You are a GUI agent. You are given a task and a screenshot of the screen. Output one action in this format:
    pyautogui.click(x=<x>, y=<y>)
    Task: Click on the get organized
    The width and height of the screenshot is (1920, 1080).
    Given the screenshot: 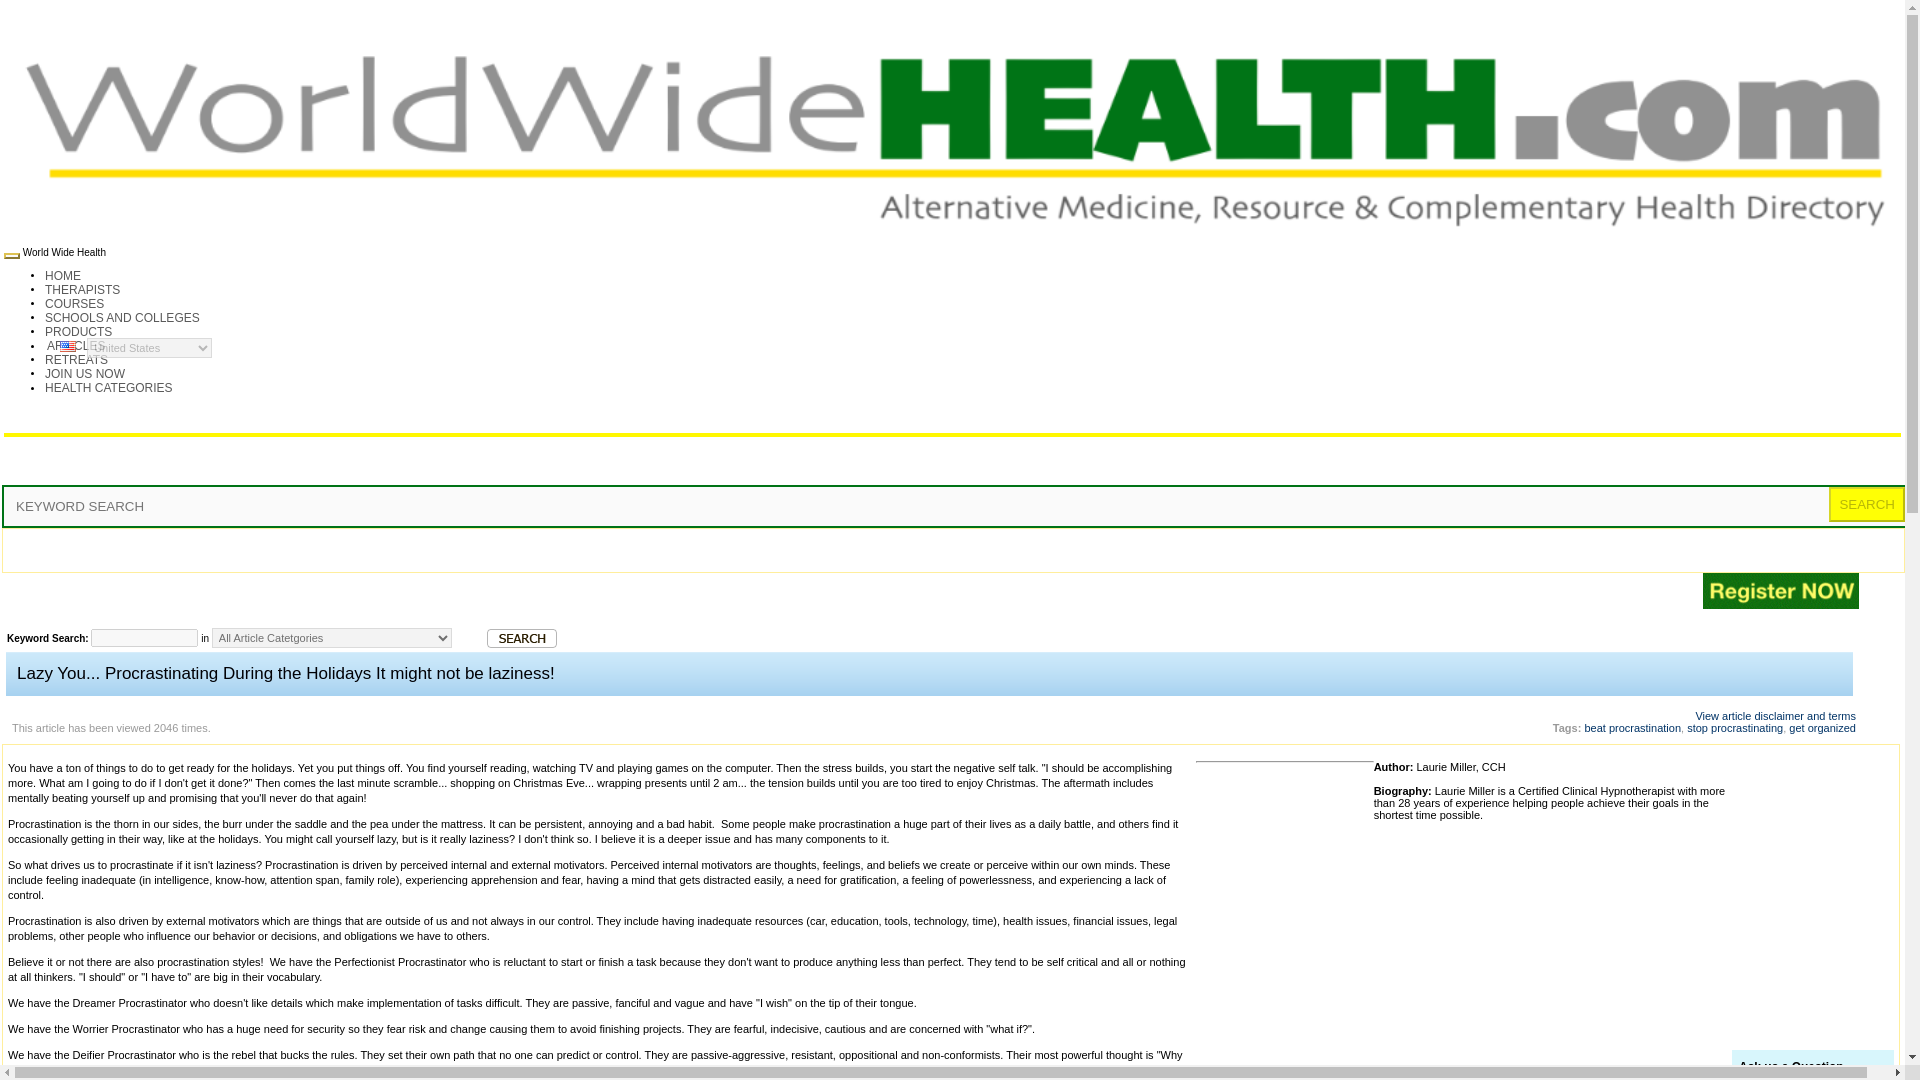 What is the action you would take?
    pyautogui.click(x=1822, y=728)
    